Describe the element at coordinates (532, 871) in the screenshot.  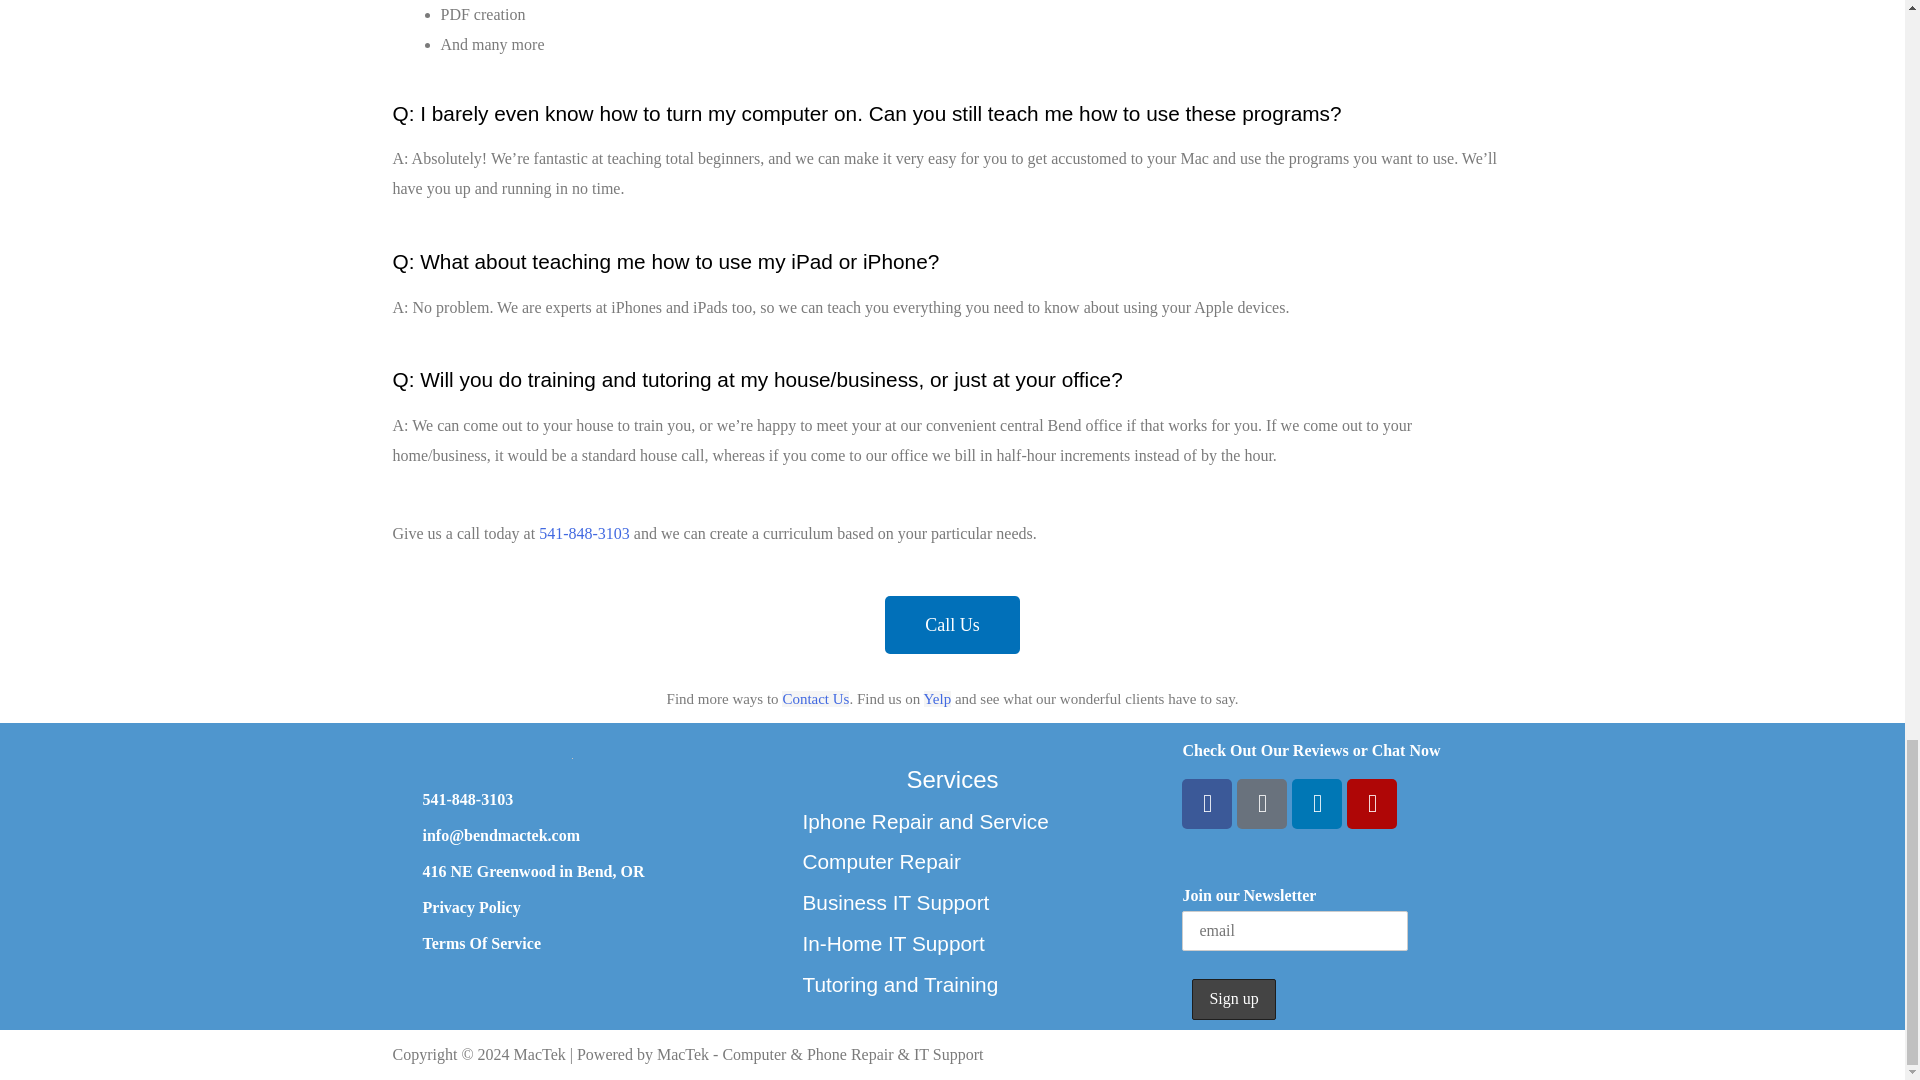
I see `416 NE Greenwood in Bend, OR` at that location.